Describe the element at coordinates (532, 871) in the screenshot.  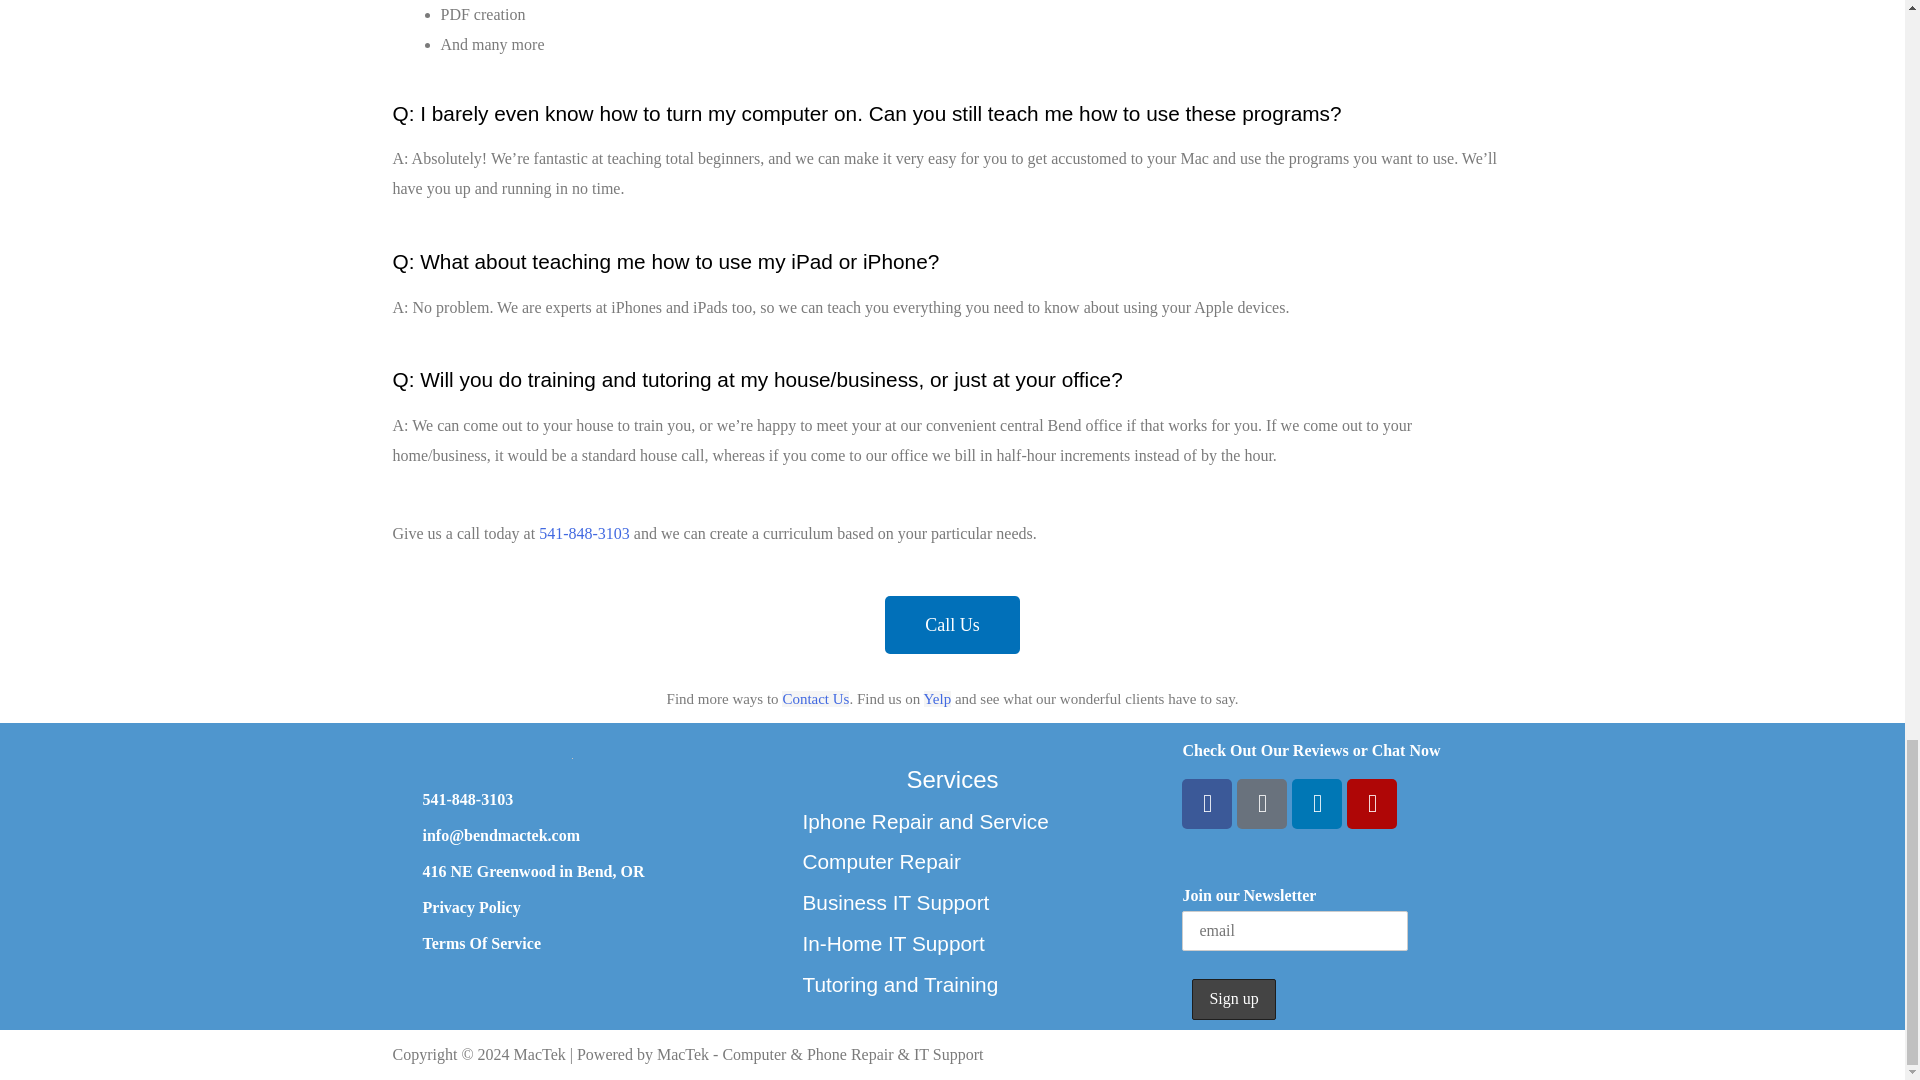
I see `416 NE Greenwood in Bend, OR` at that location.